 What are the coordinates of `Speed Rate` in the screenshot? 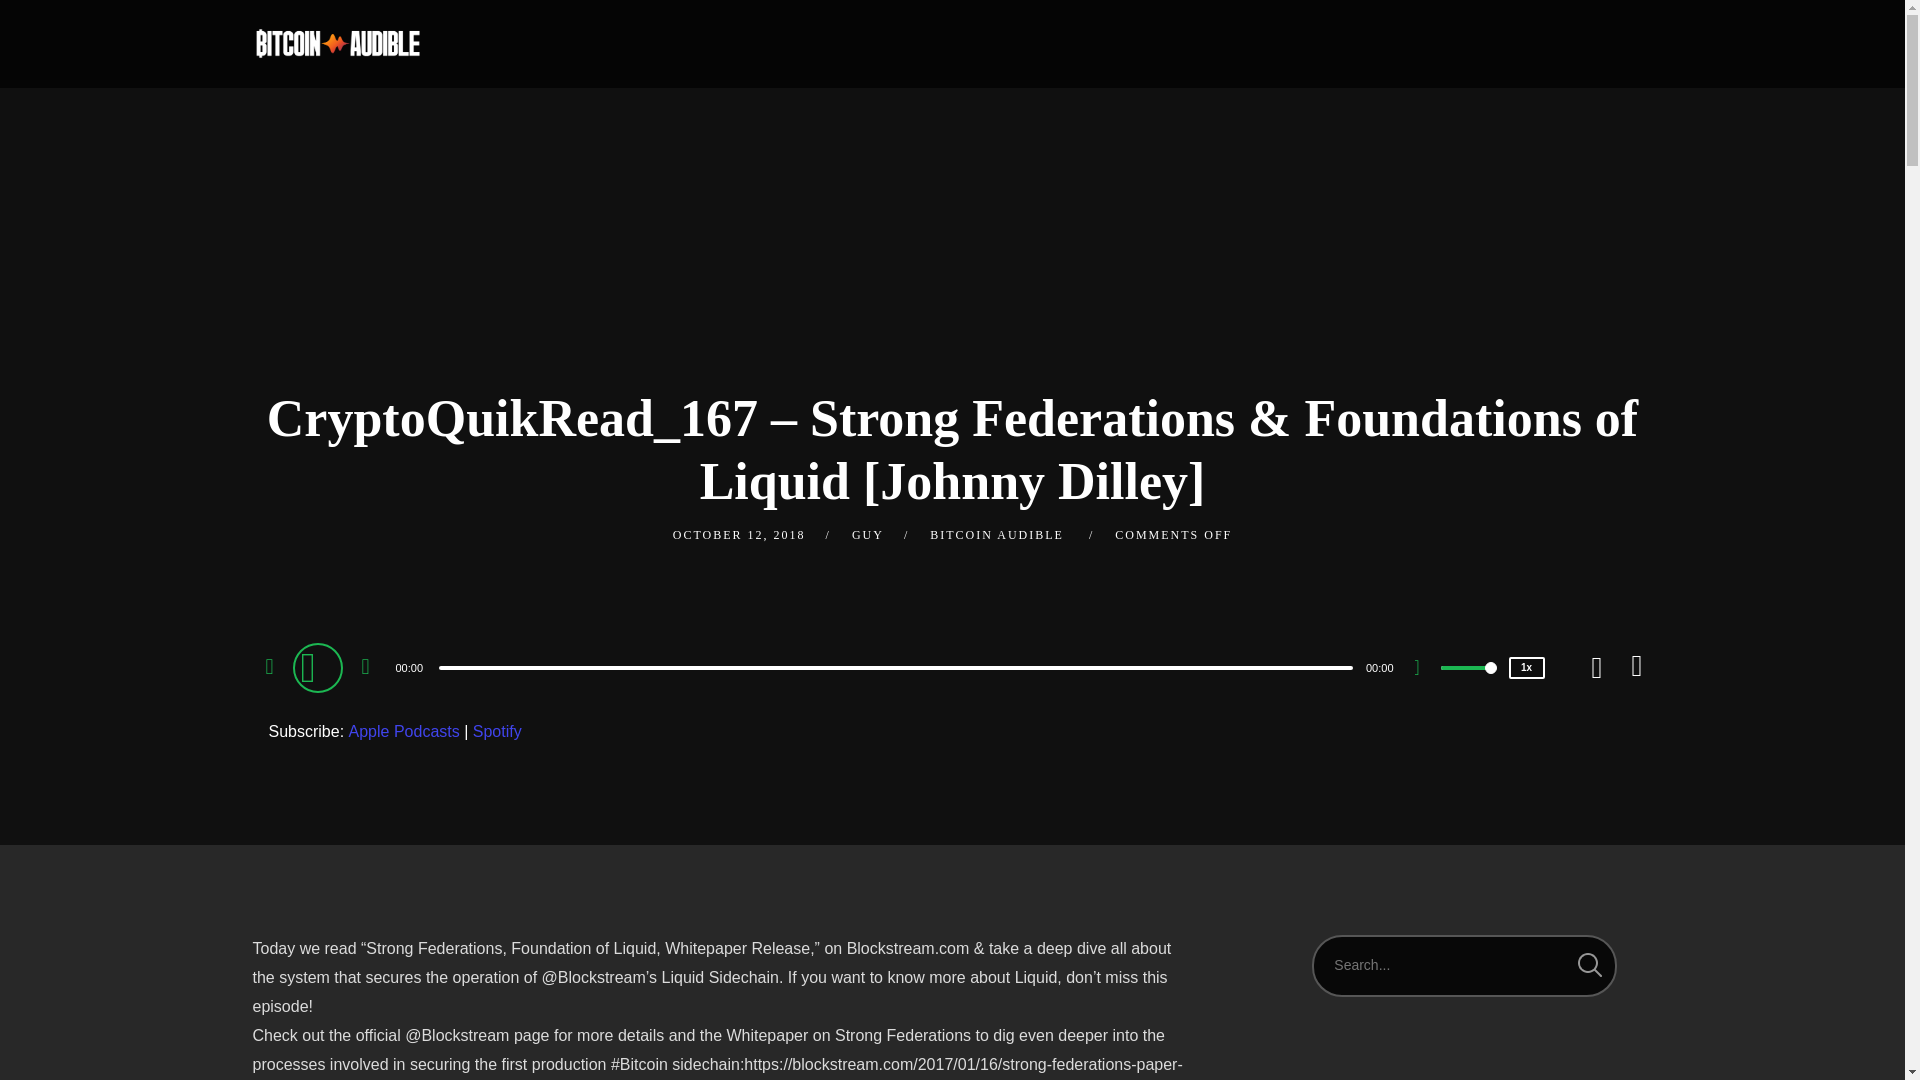 It's located at (1525, 668).